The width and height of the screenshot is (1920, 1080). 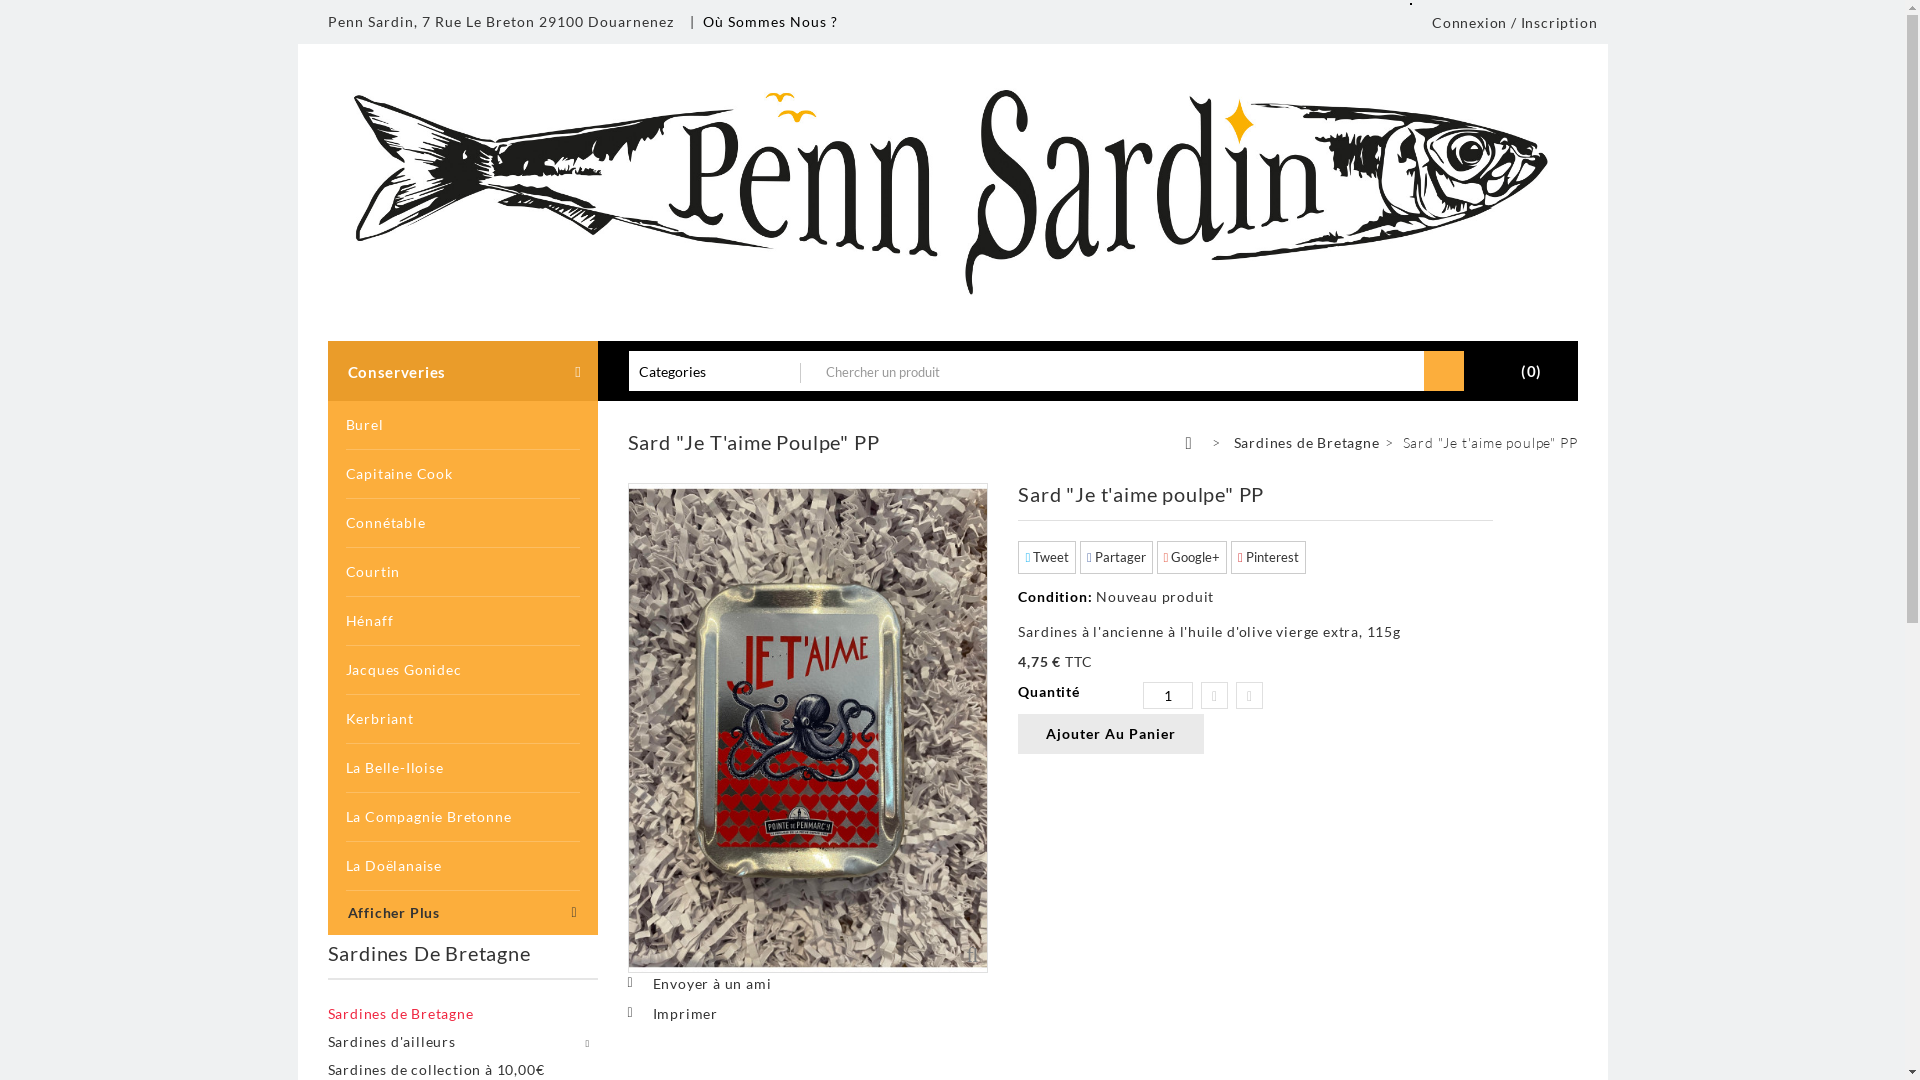 What do you see at coordinates (1517, 371) in the screenshot?
I see `(0)` at bounding box center [1517, 371].